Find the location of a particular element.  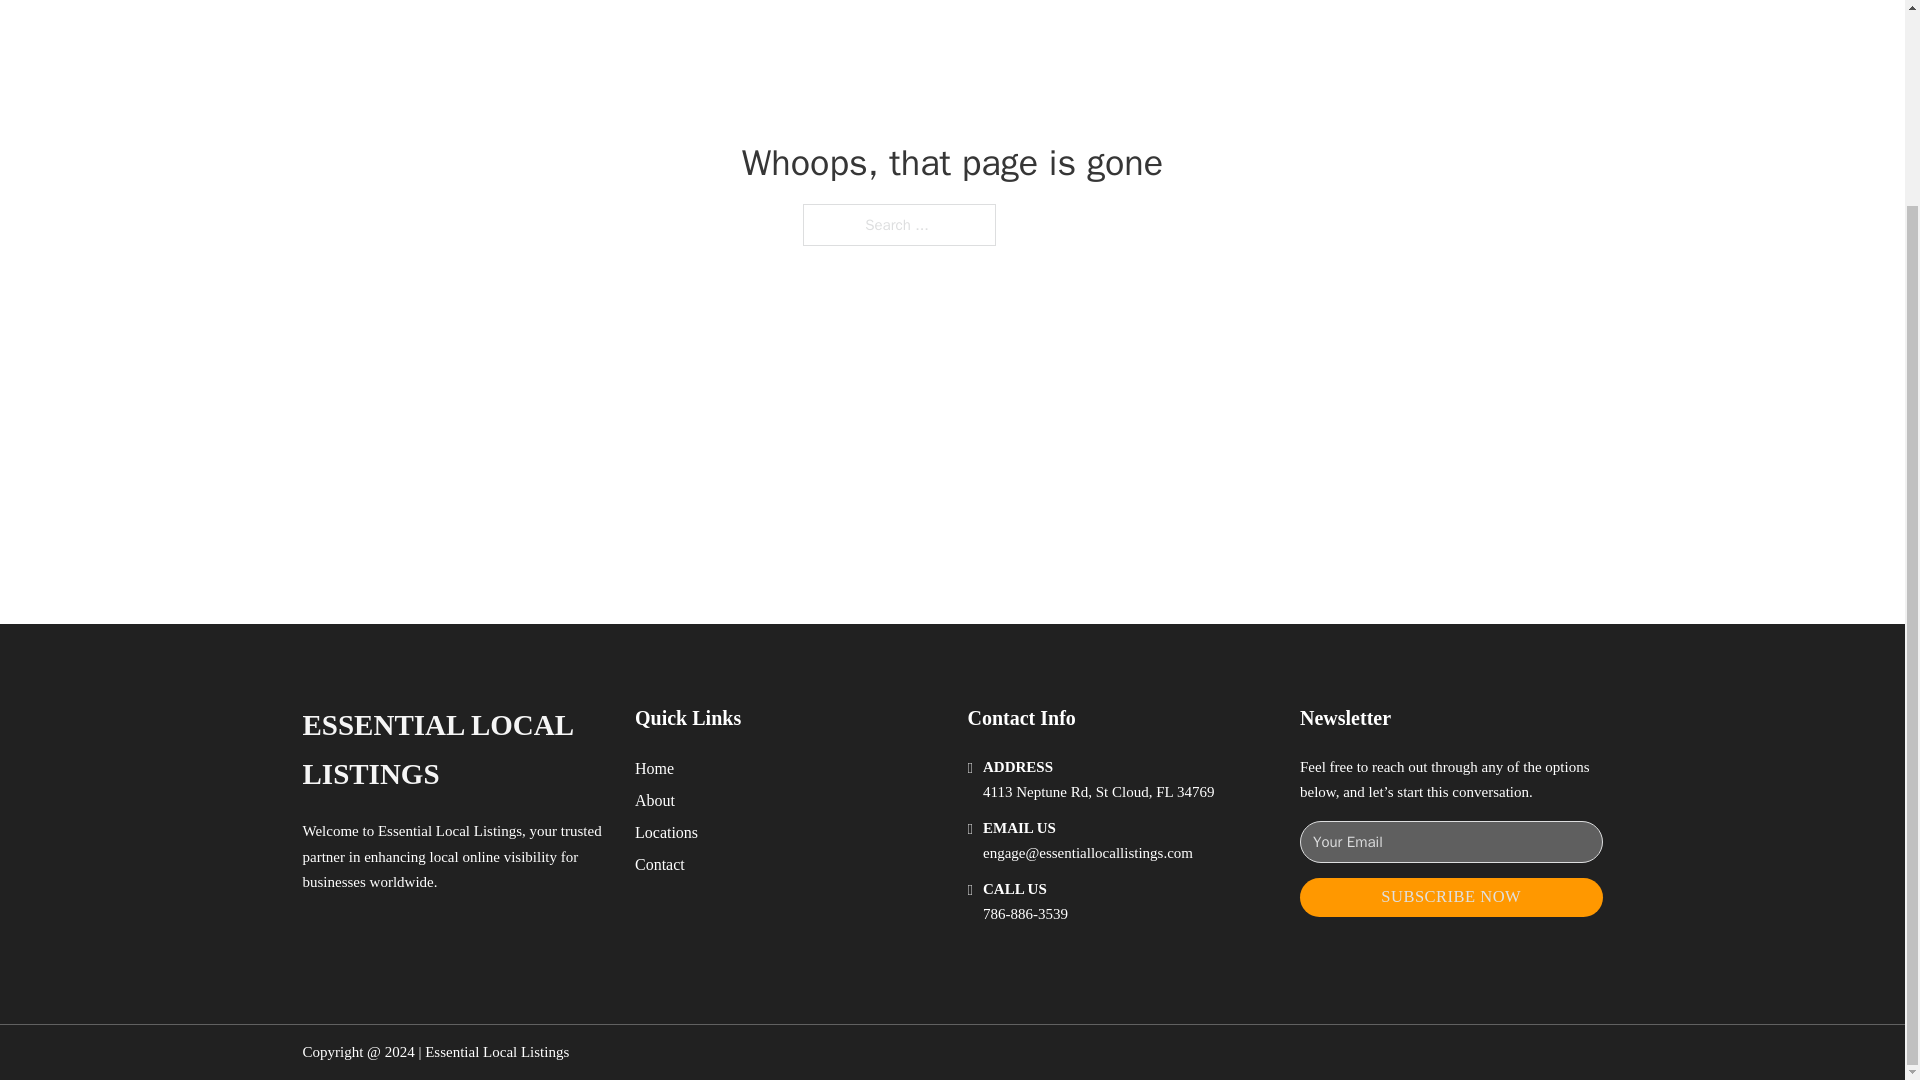

SUBSCRIBE NOW is located at coordinates (1451, 897).